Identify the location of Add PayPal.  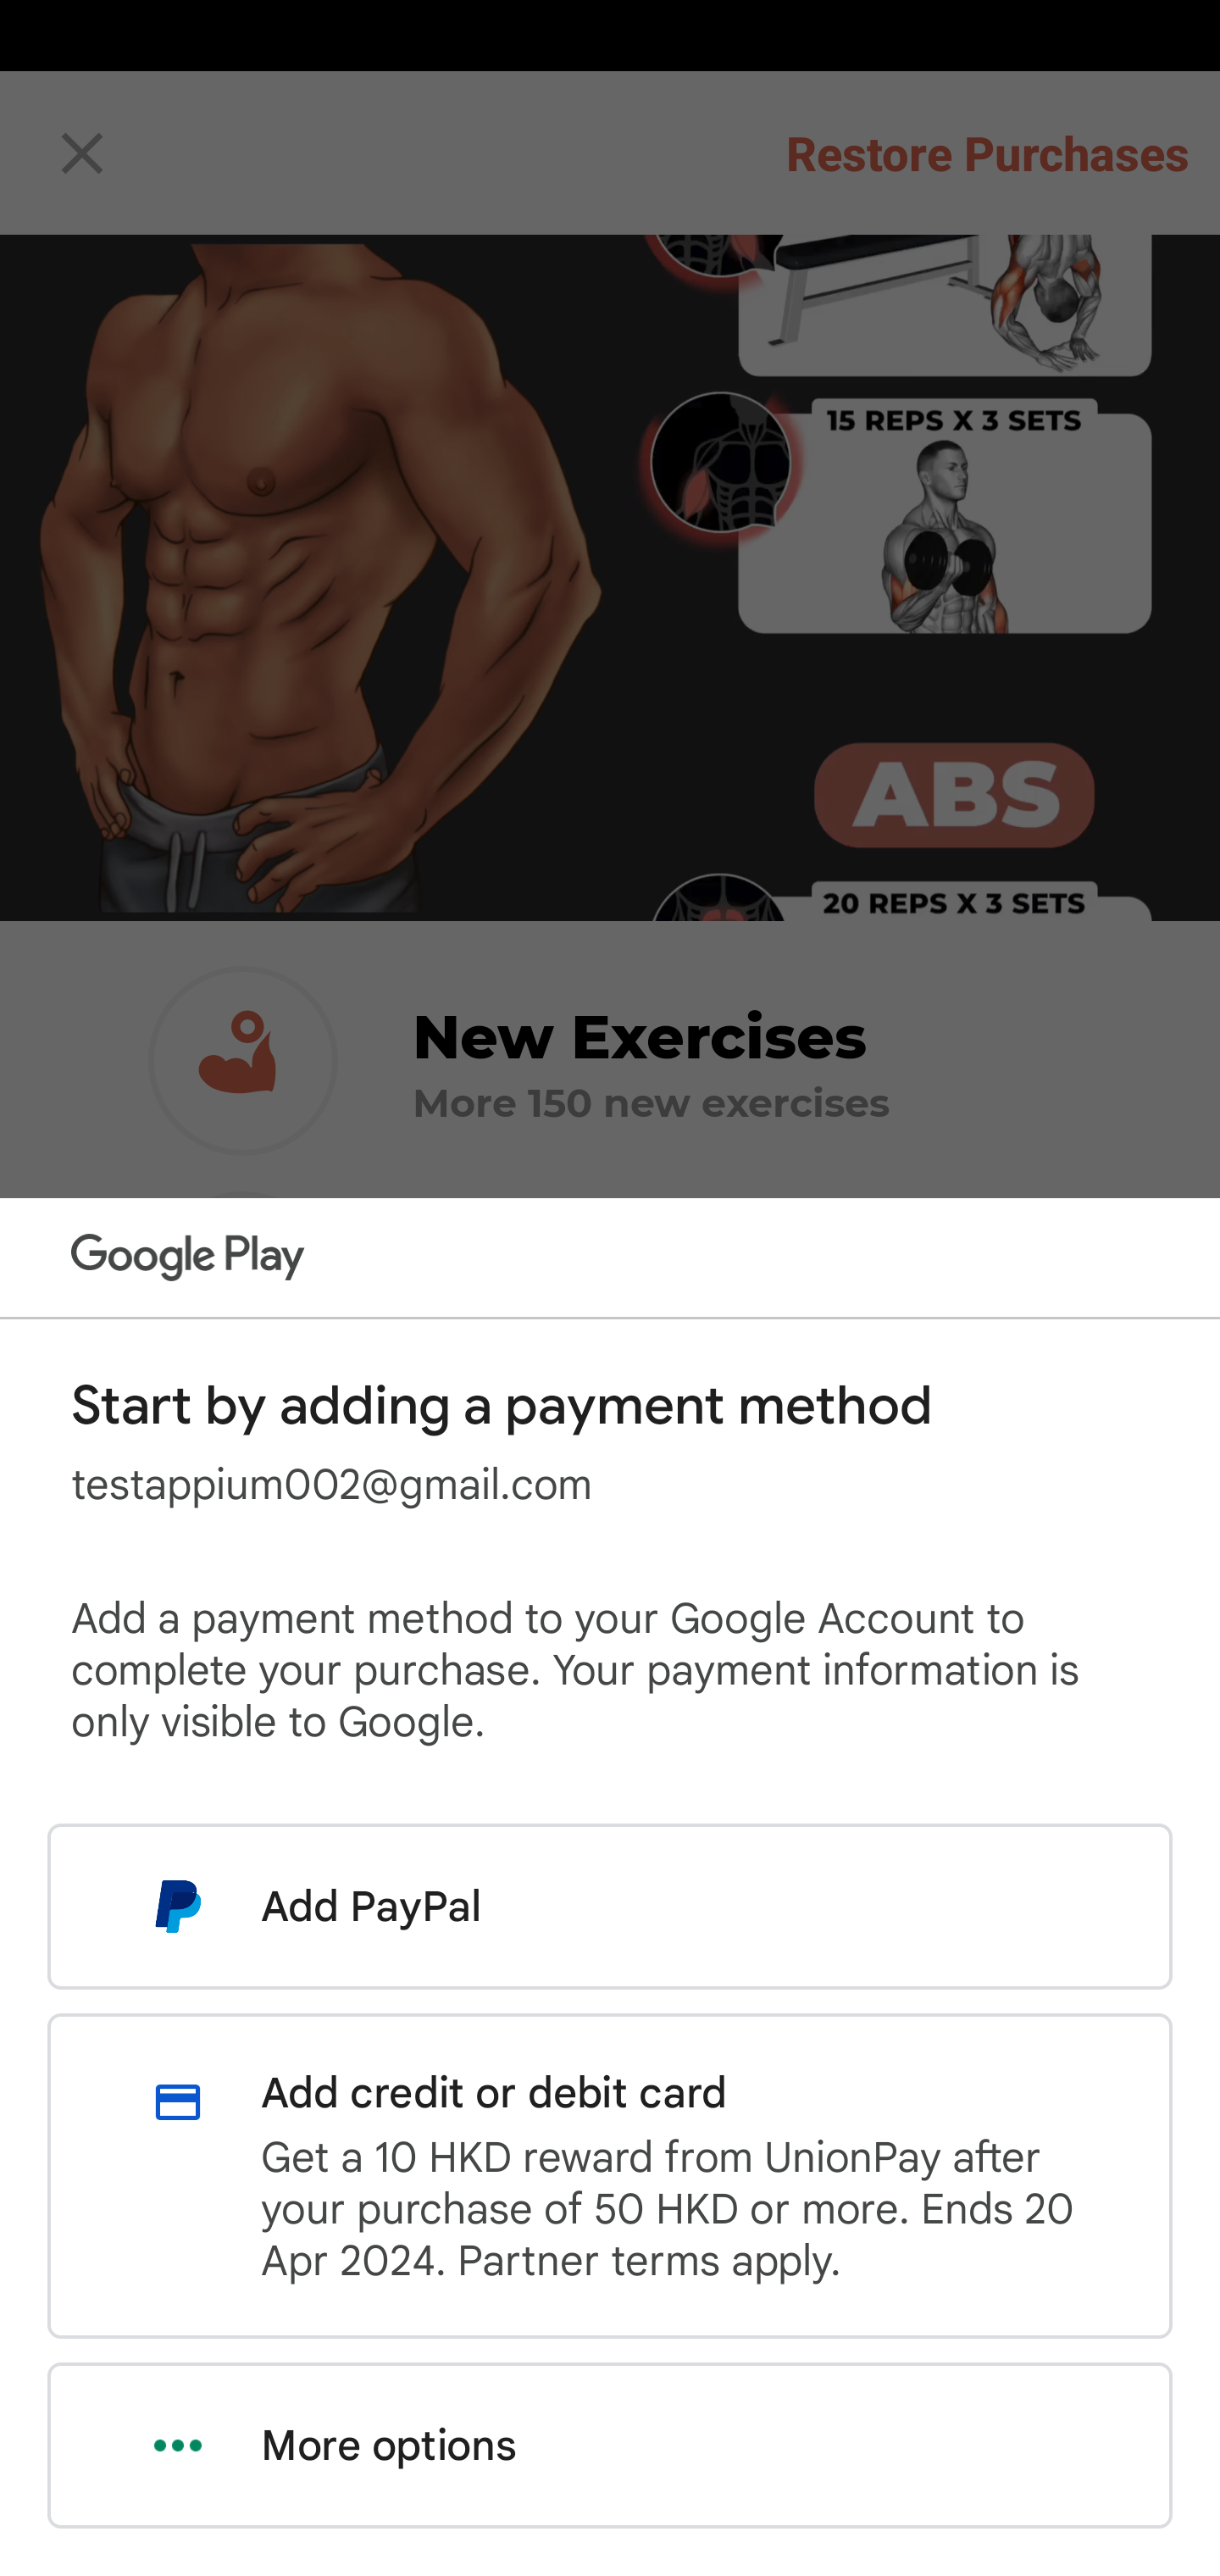
(610, 1906).